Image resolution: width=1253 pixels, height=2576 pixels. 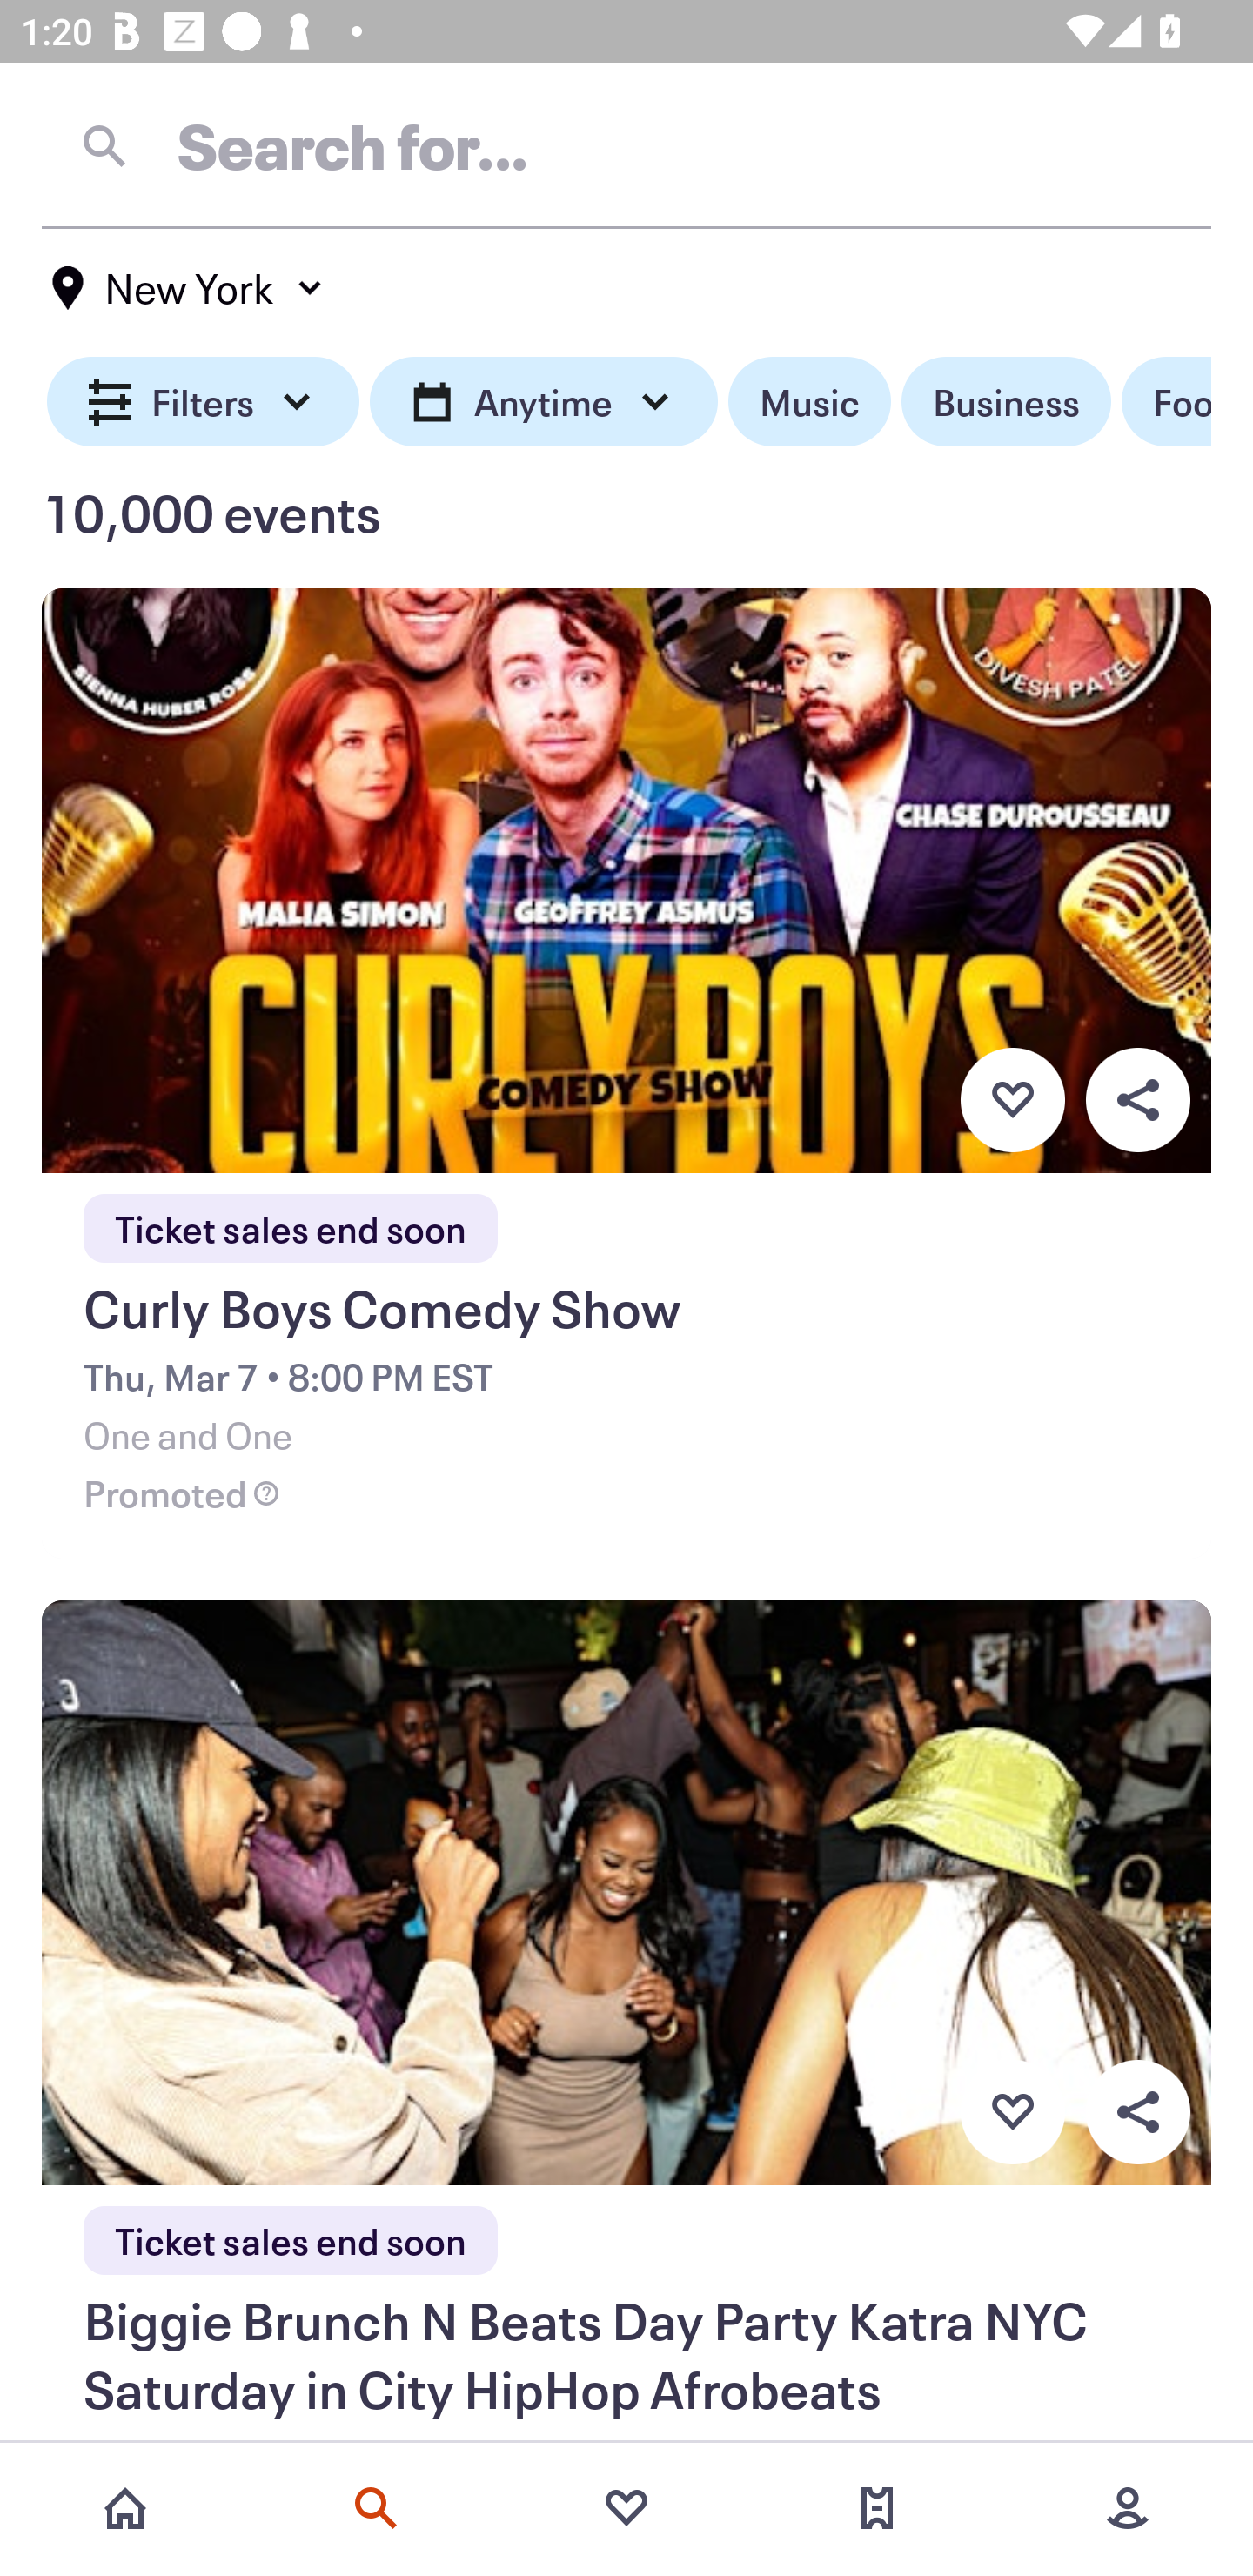 What do you see at coordinates (626, 145) in the screenshot?
I see `Search for…` at bounding box center [626, 145].